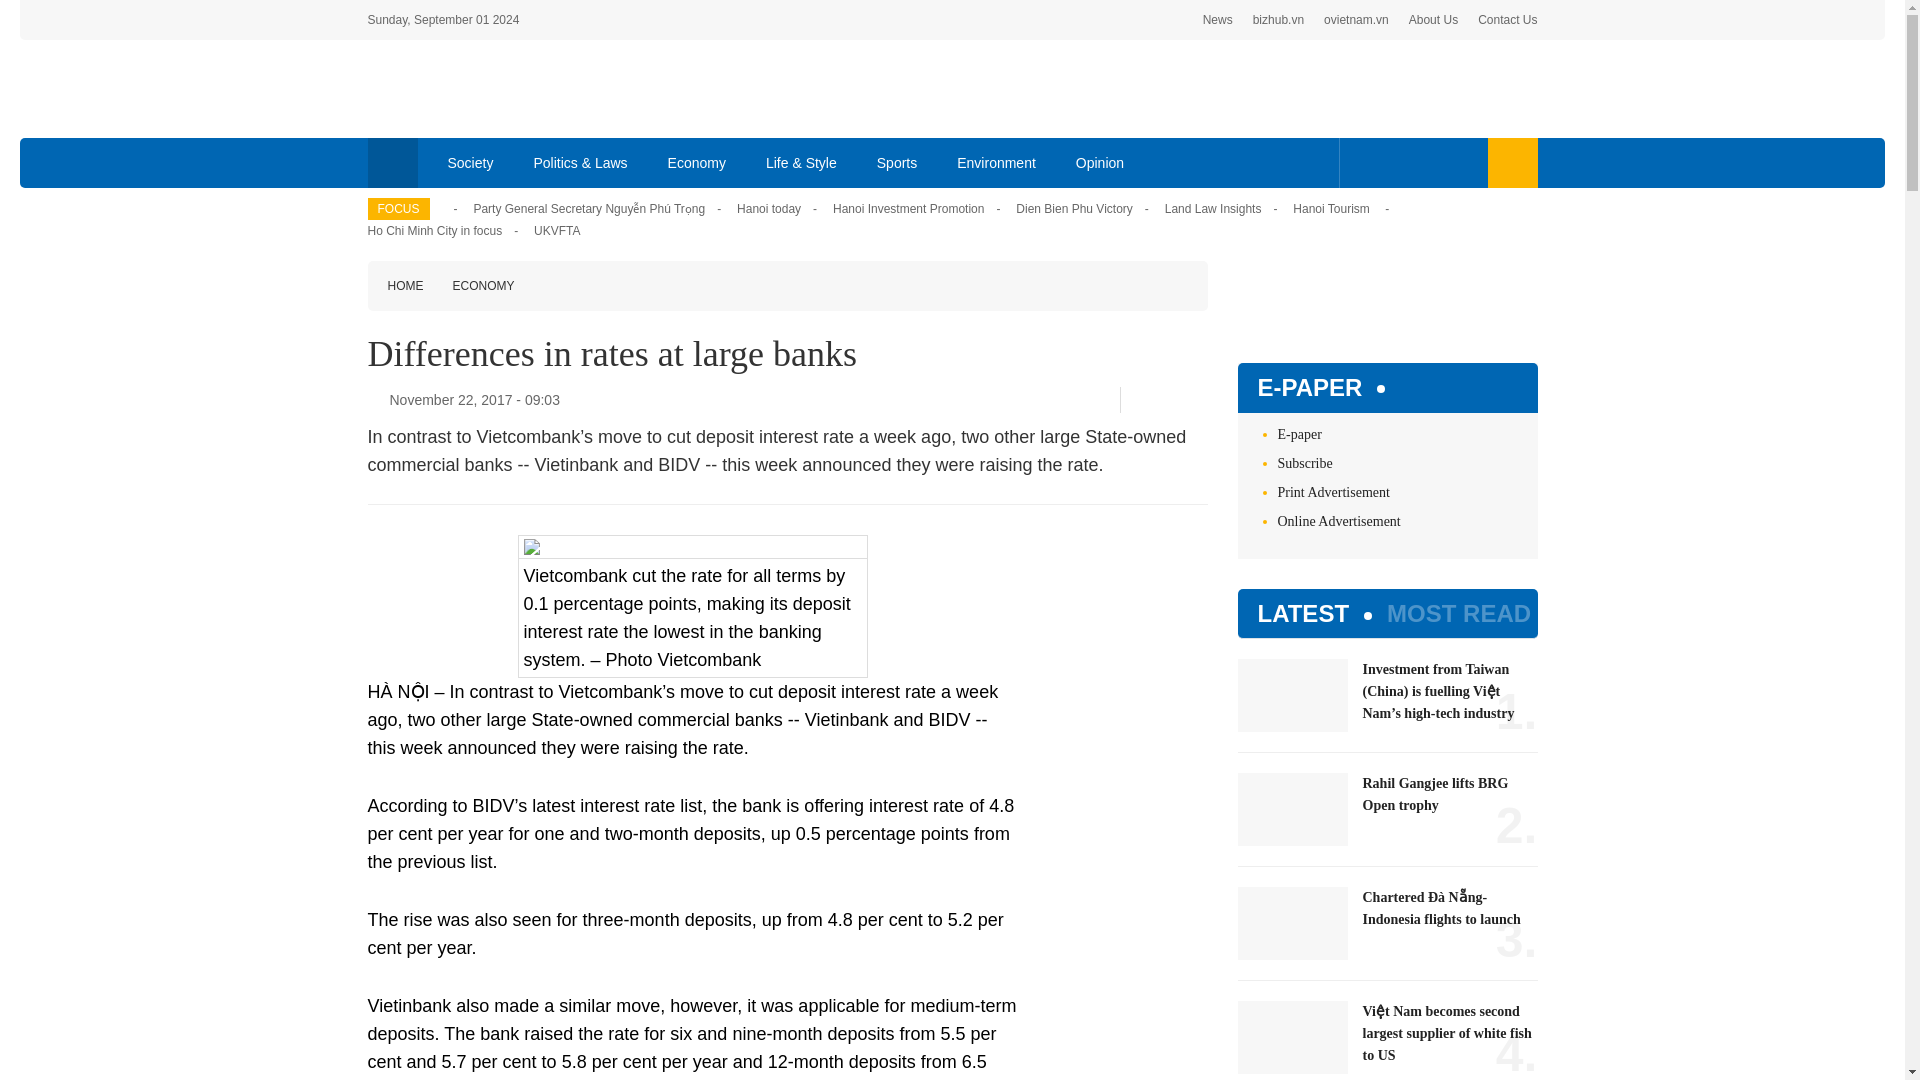 The image size is (1920, 1080). I want to click on About Us, so click(1433, 20).